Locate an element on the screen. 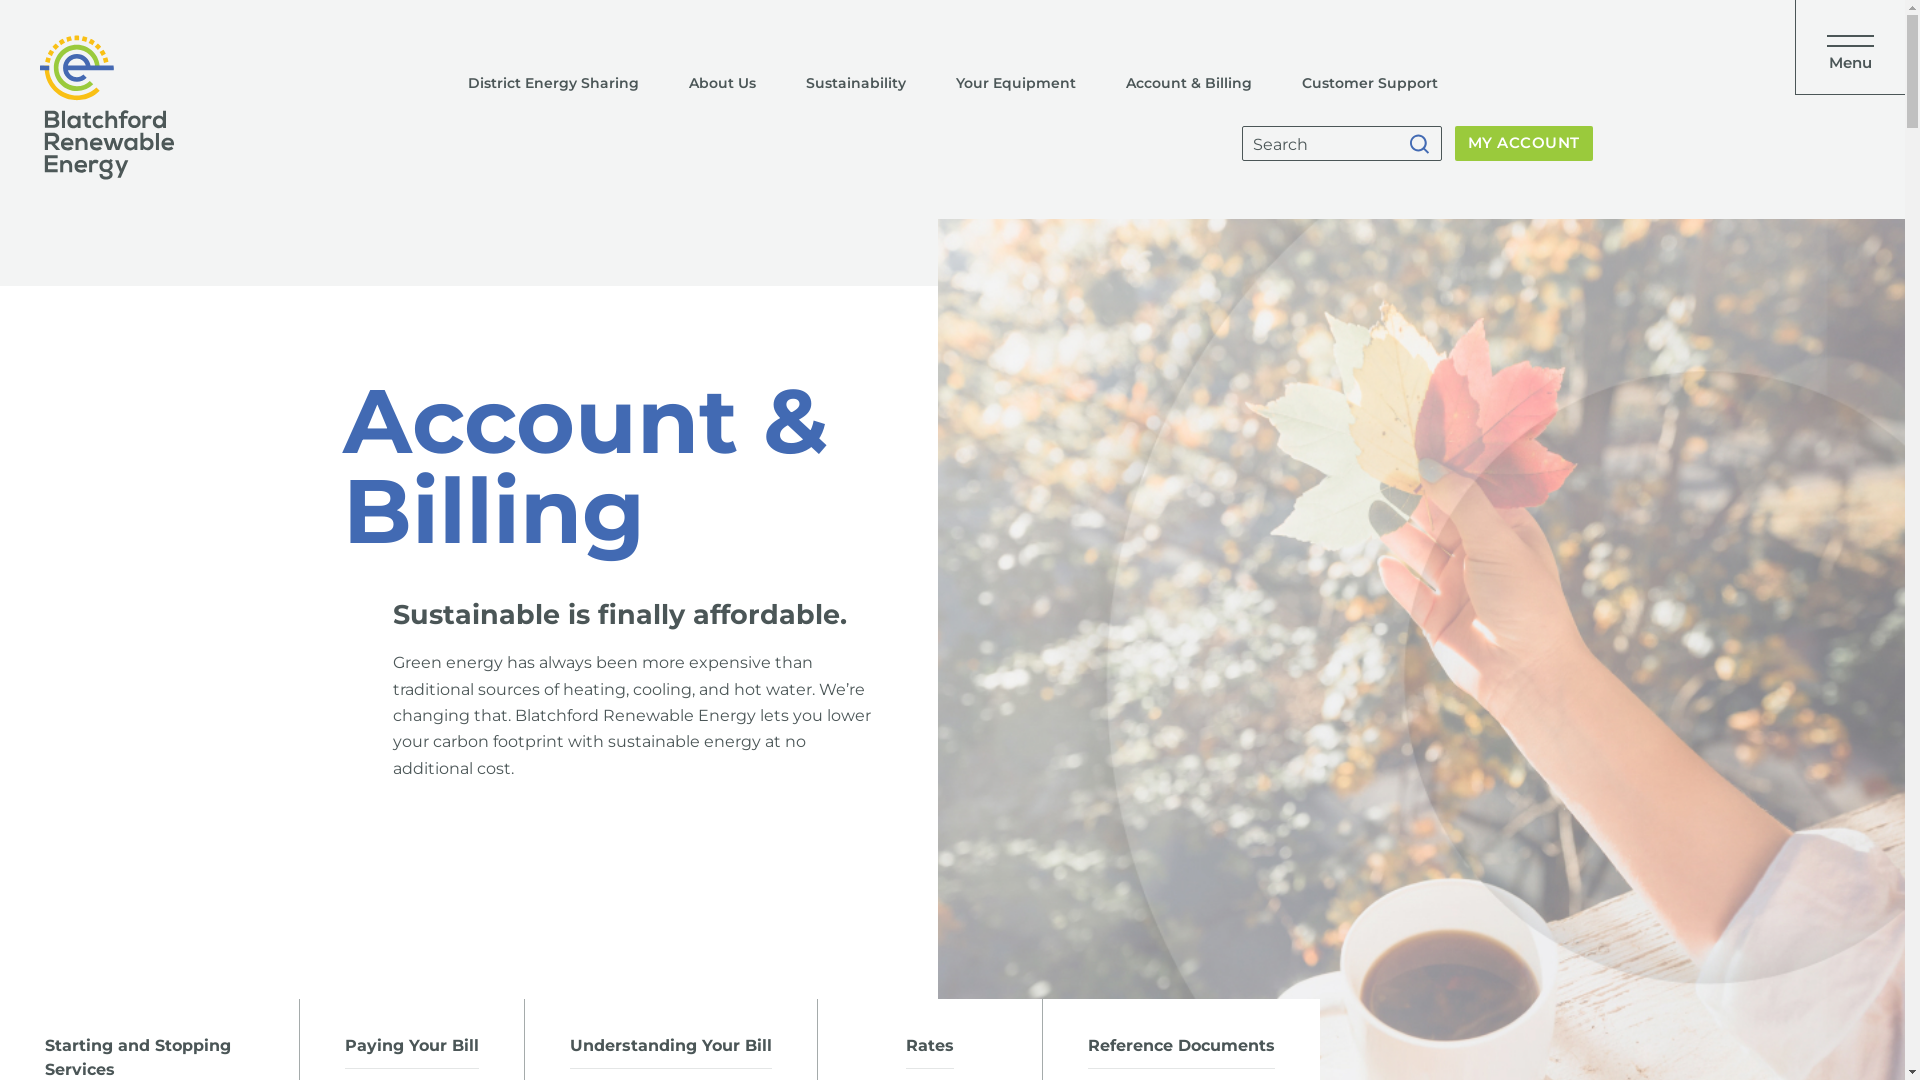 This screenshot has height=1080, width=1920. Search is located at coordinates (1427, 144).